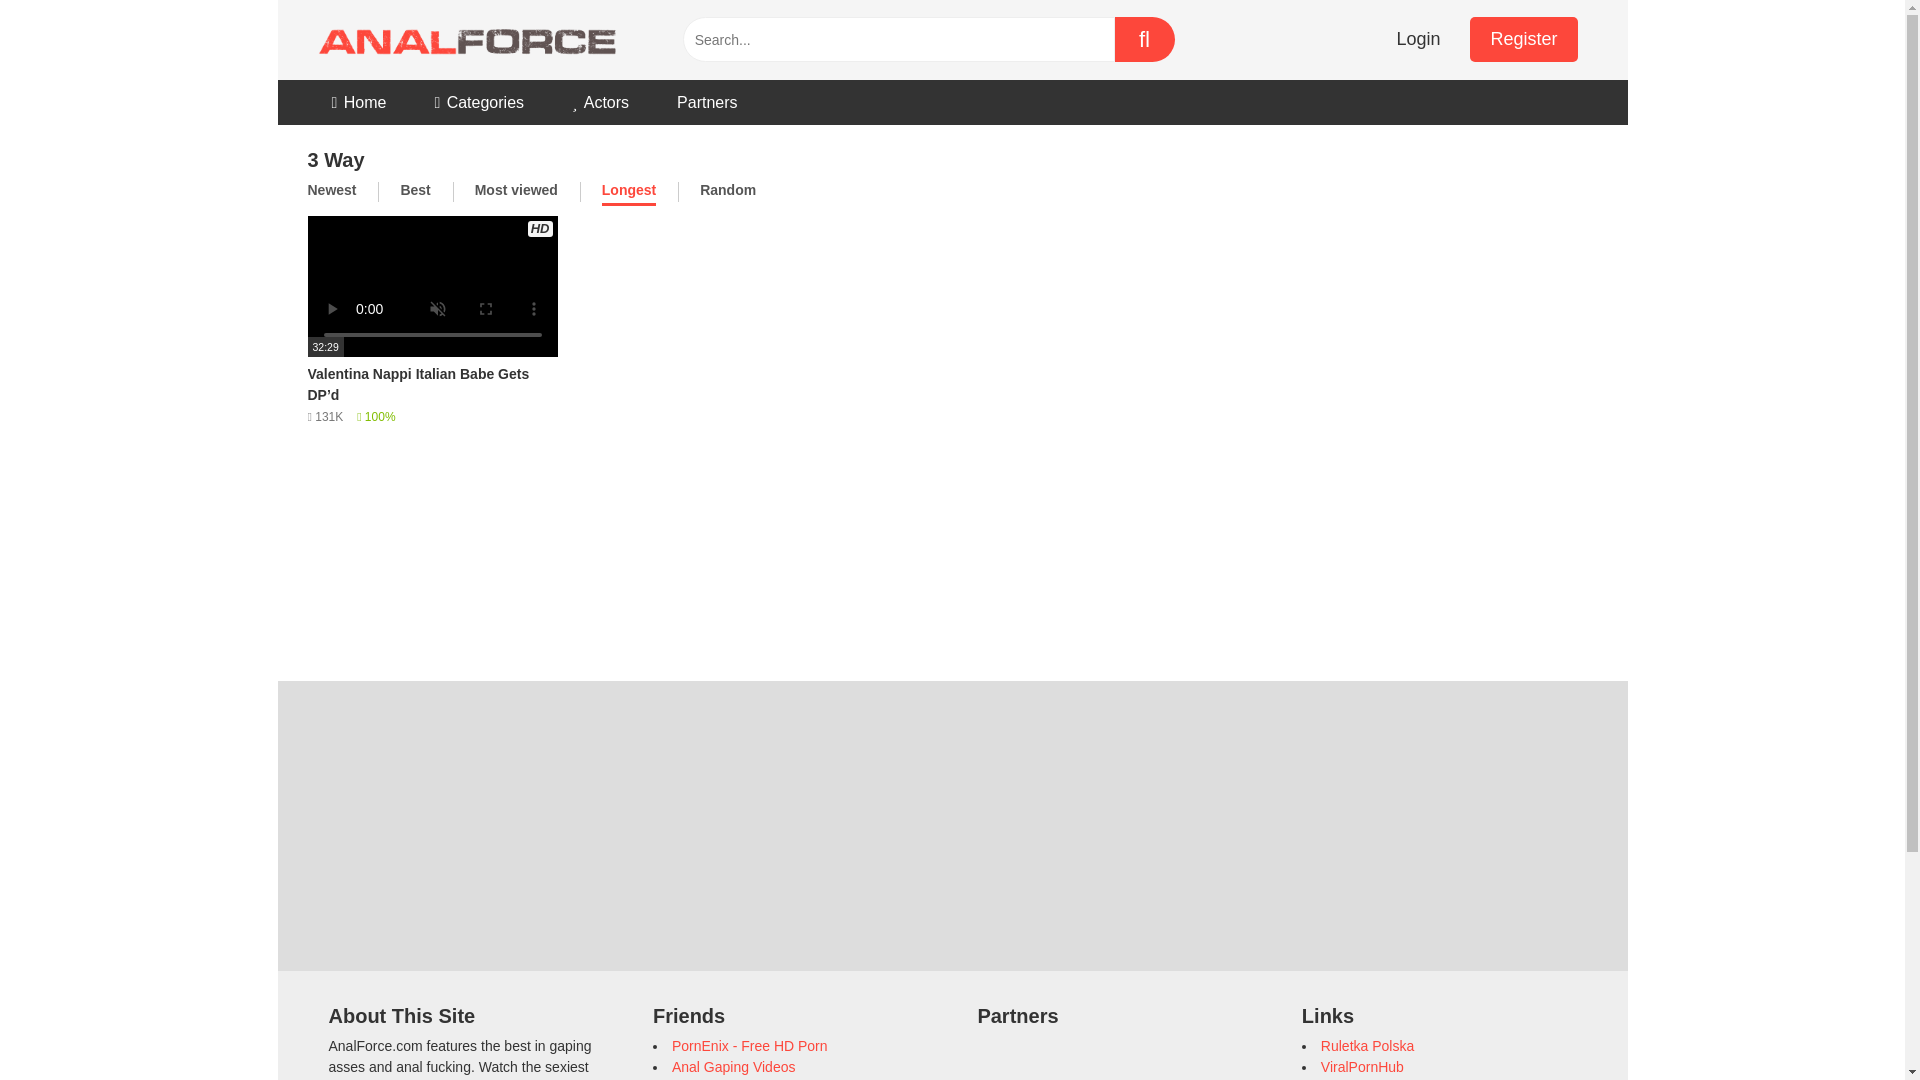 This screenshot has width=1920, height=1080. I want to click on Categories, so click(478, 102).